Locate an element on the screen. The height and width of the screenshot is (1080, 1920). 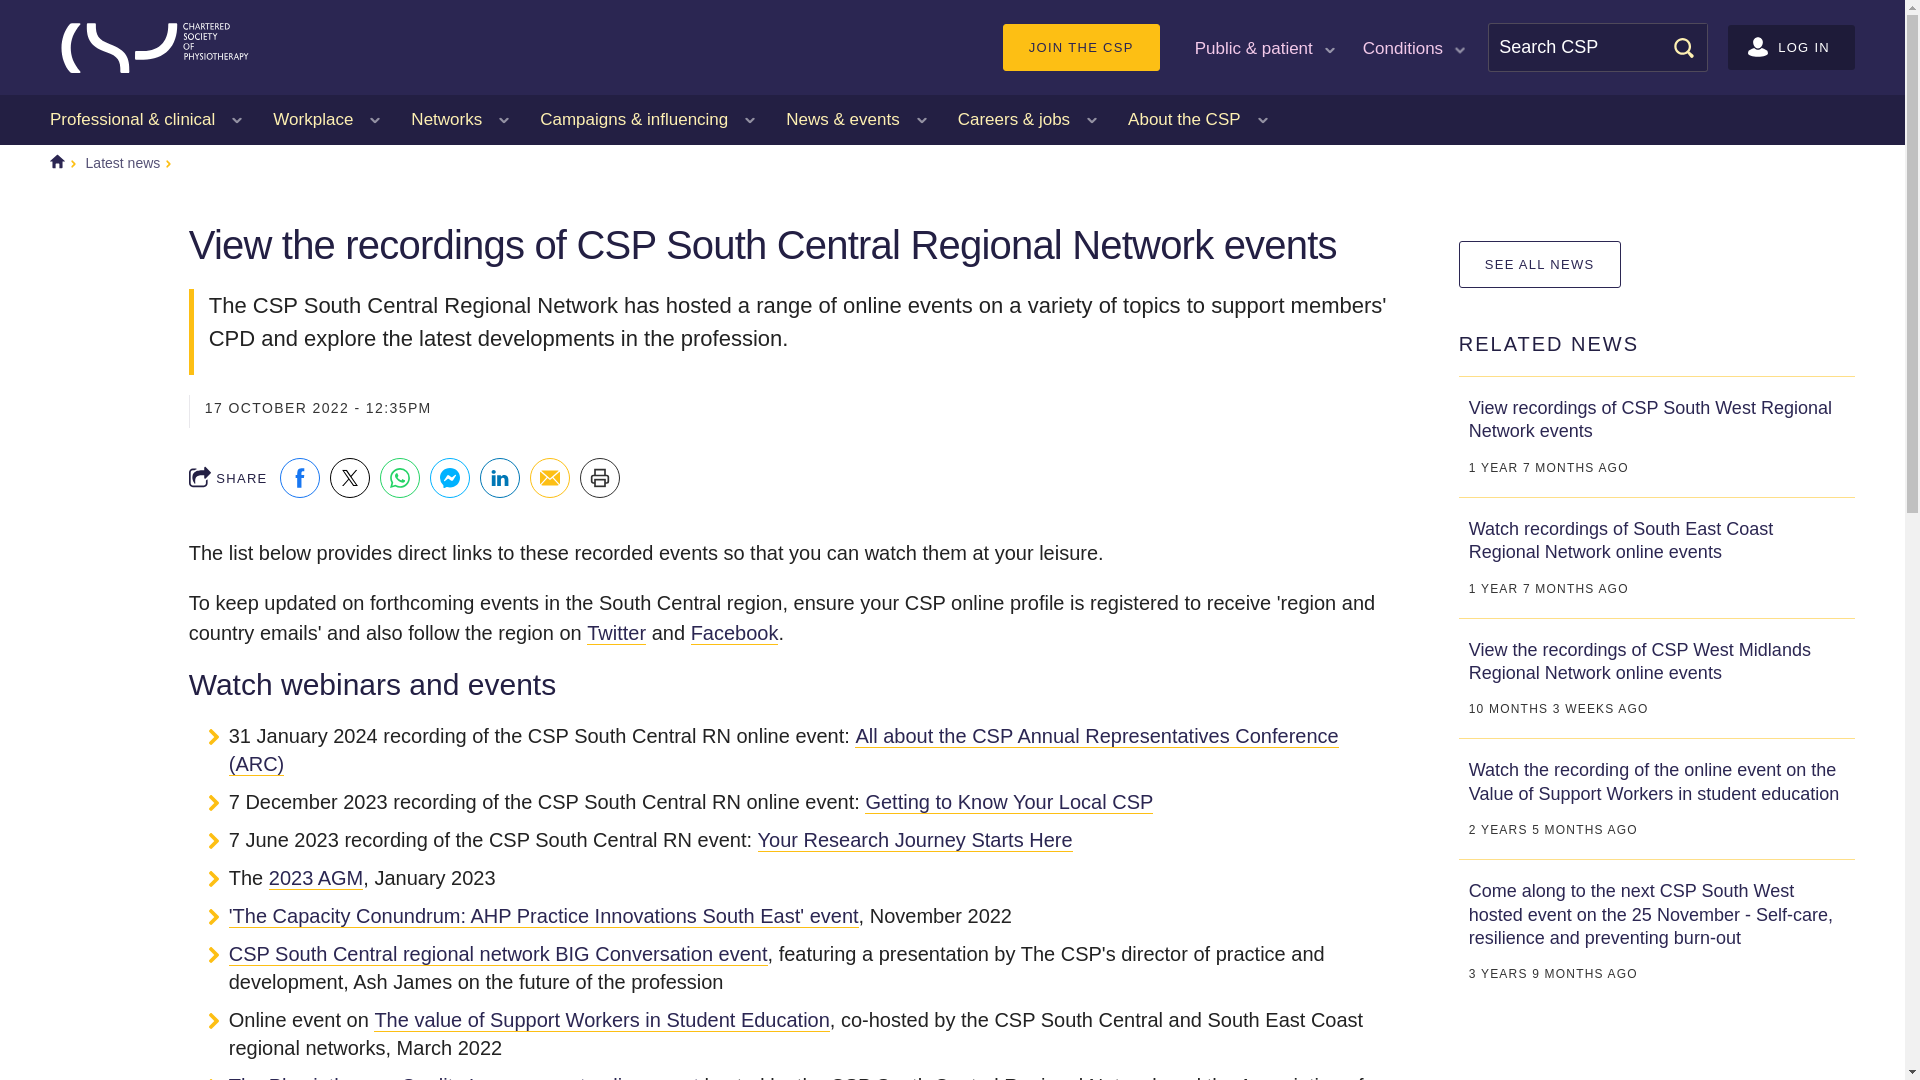
Facebook is located at coordinates (300, 477).